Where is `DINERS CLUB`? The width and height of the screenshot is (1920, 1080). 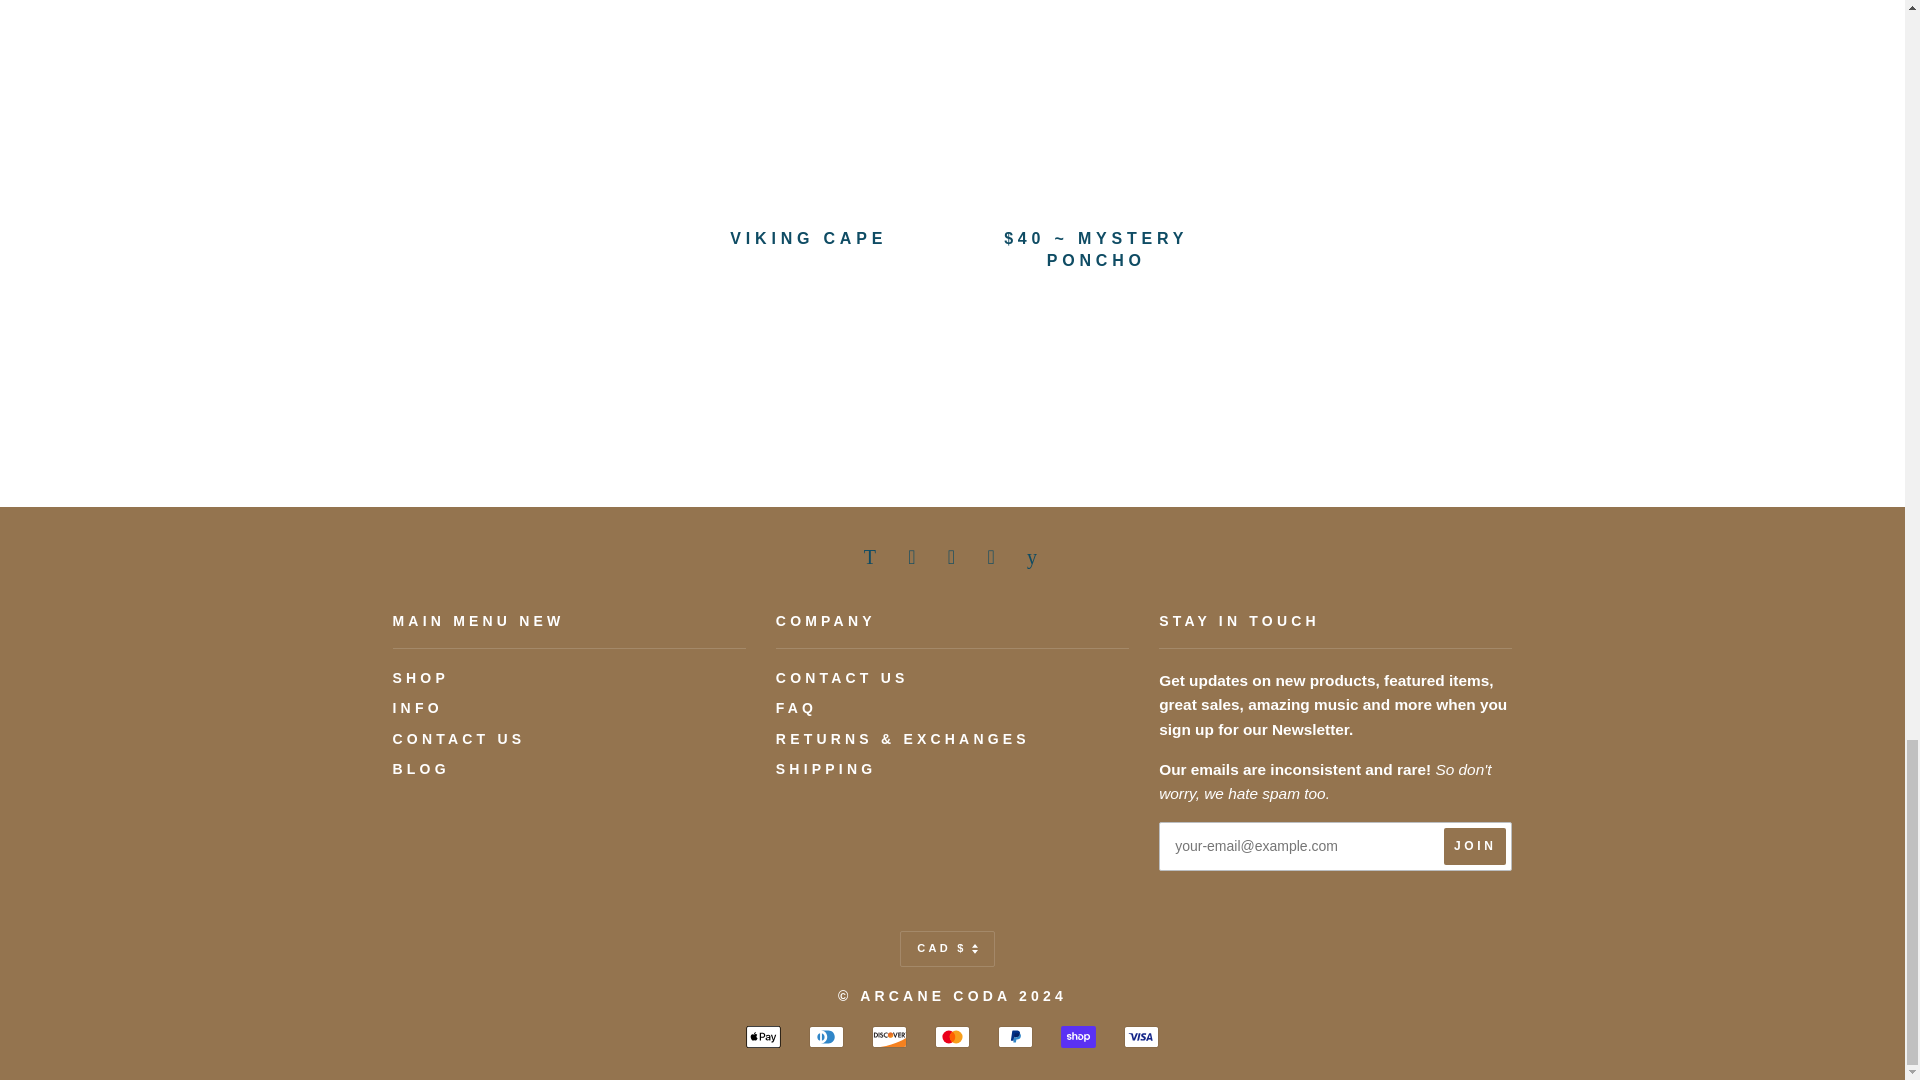
DINERS CLUB is located at coordinates (826, 1036).